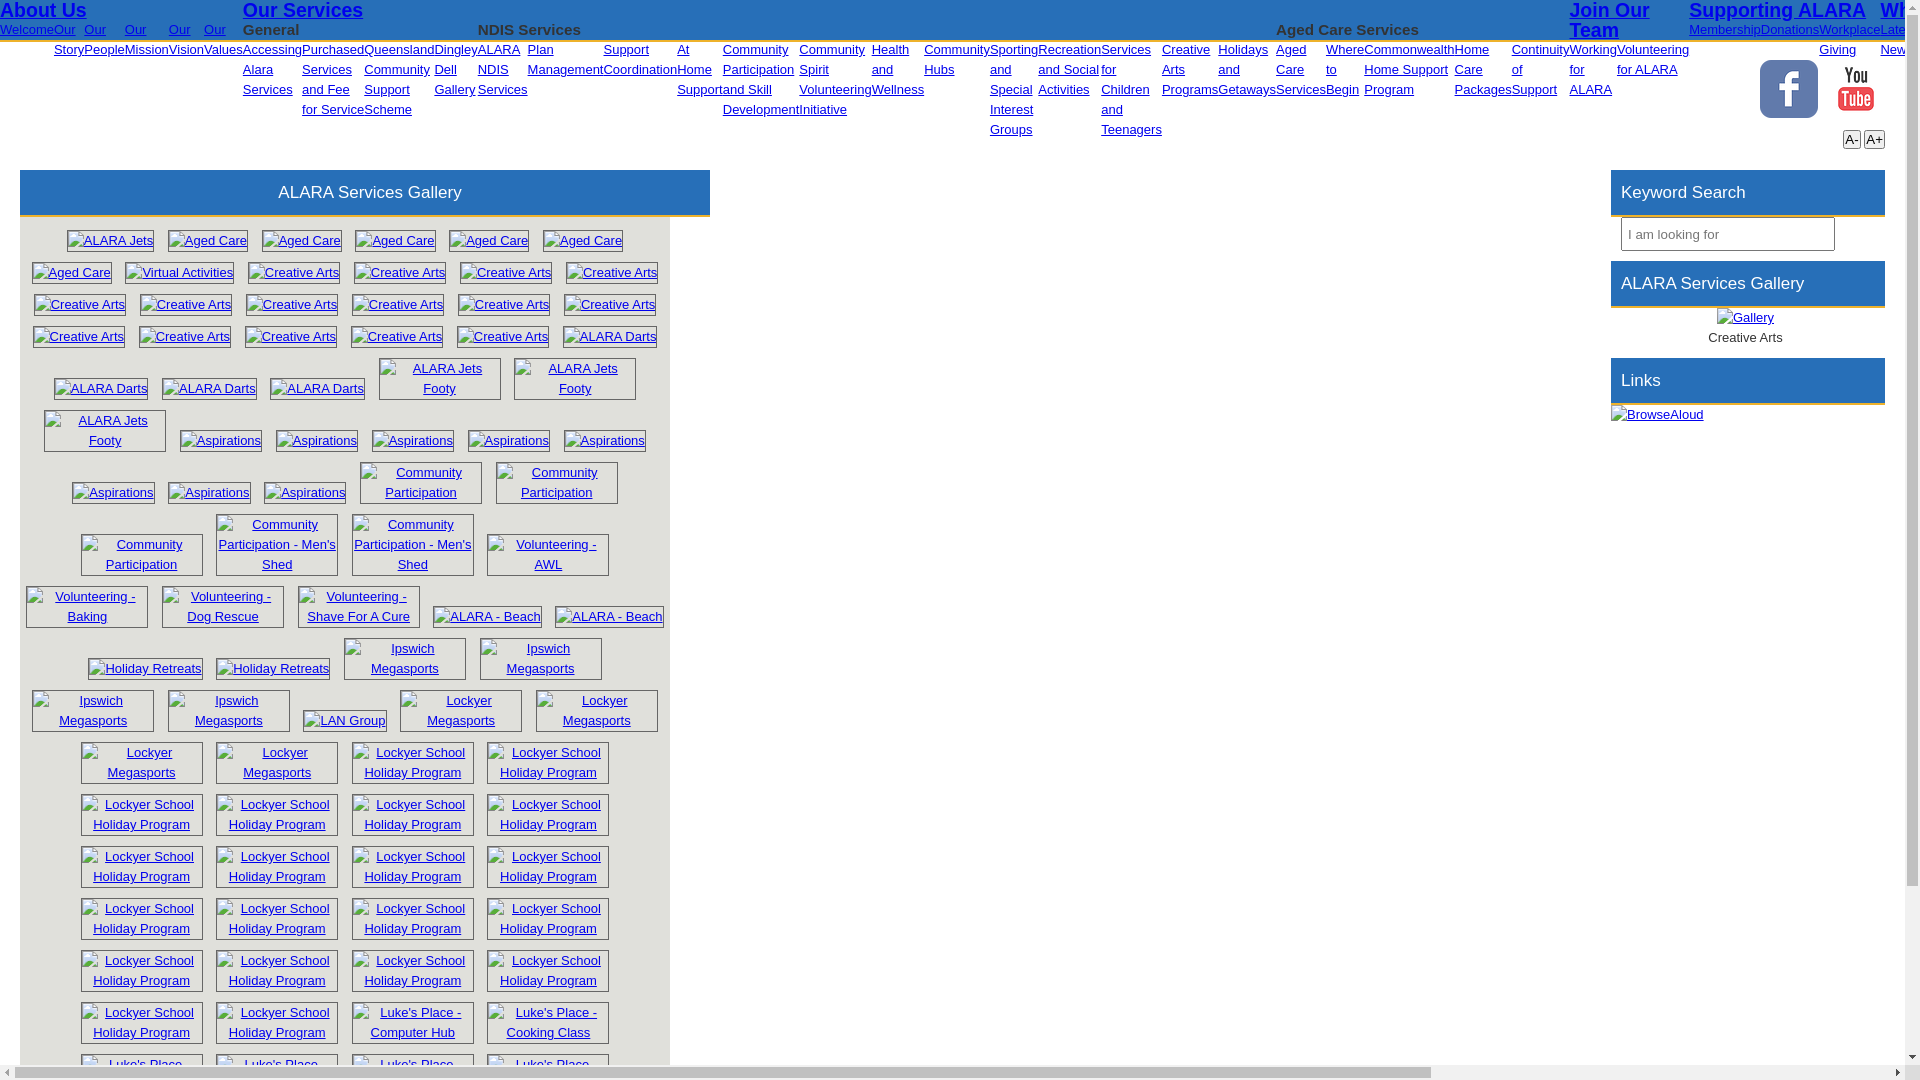 The image size is (1920, 1080). I want to click on Creative Arts, so click(186, 305).